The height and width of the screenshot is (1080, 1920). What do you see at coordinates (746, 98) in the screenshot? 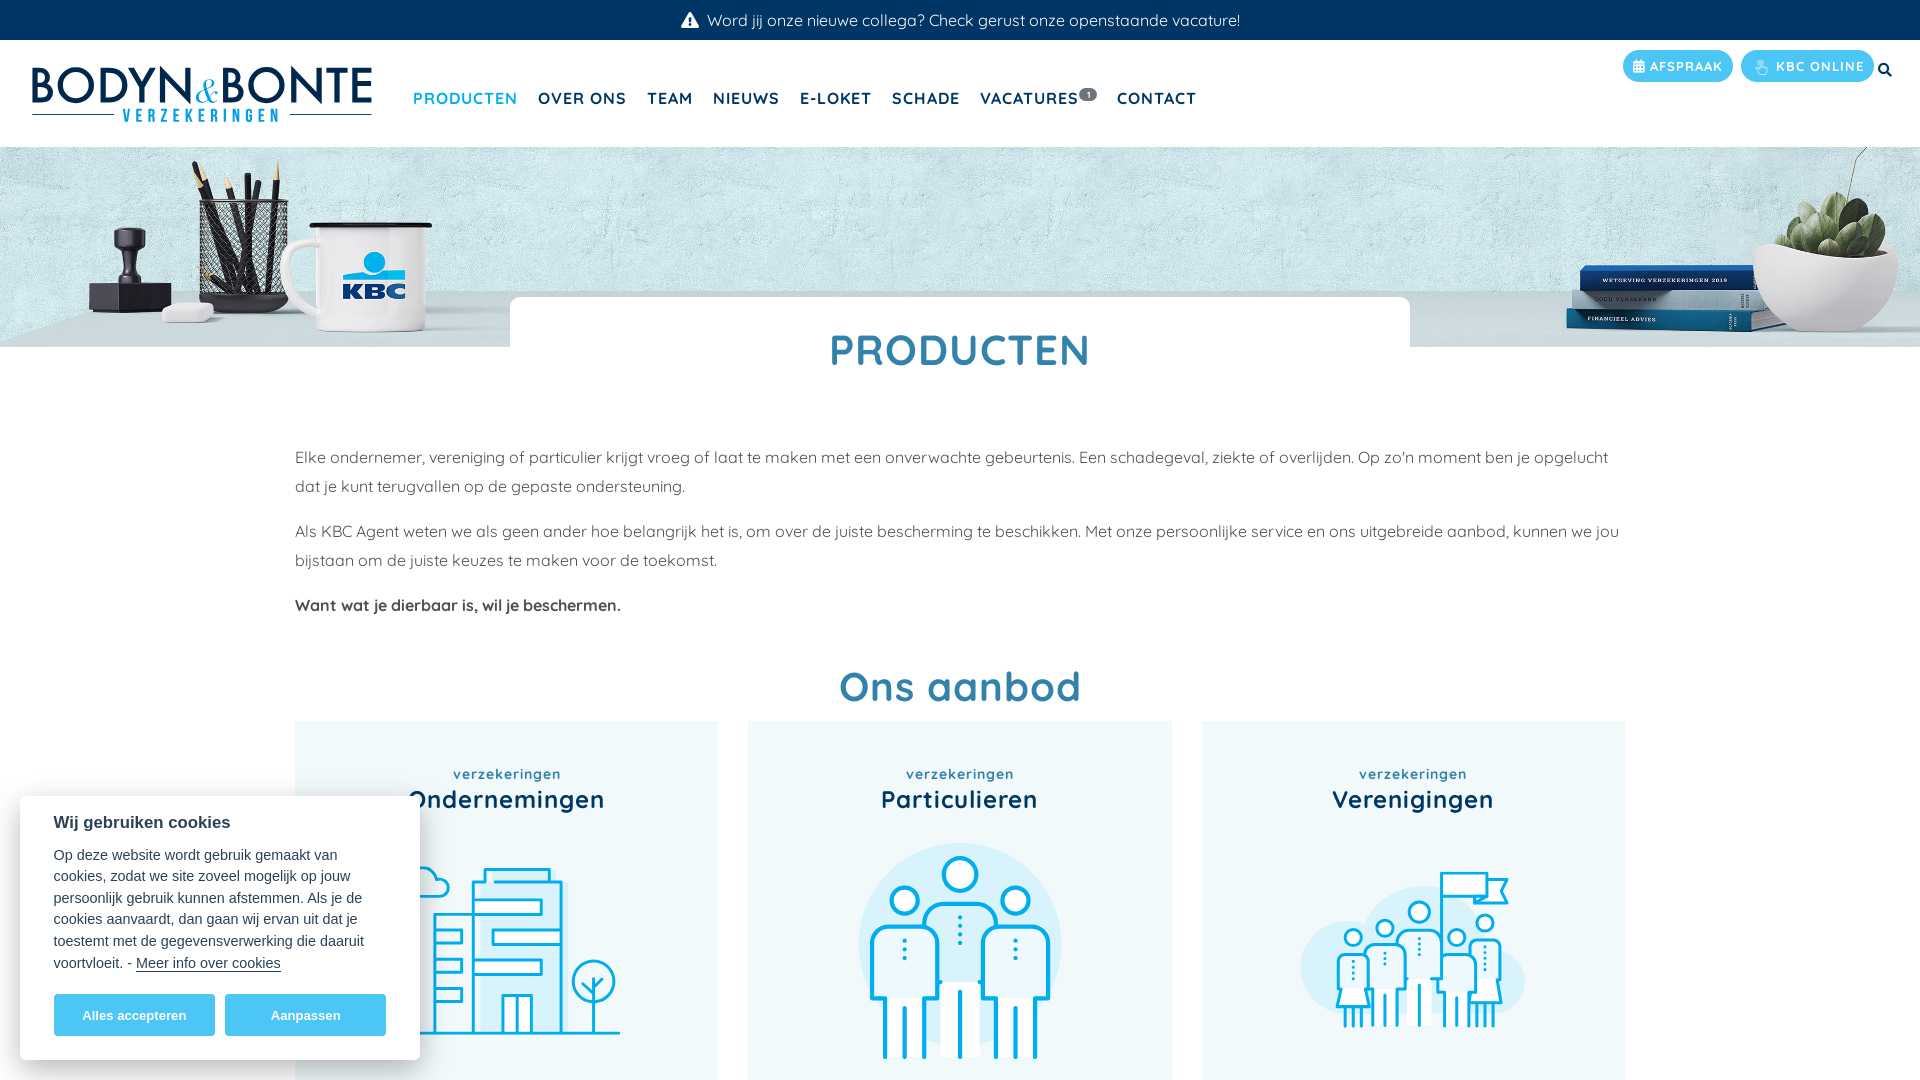
I see `NIEUWS` at bounding box center [746, 98].